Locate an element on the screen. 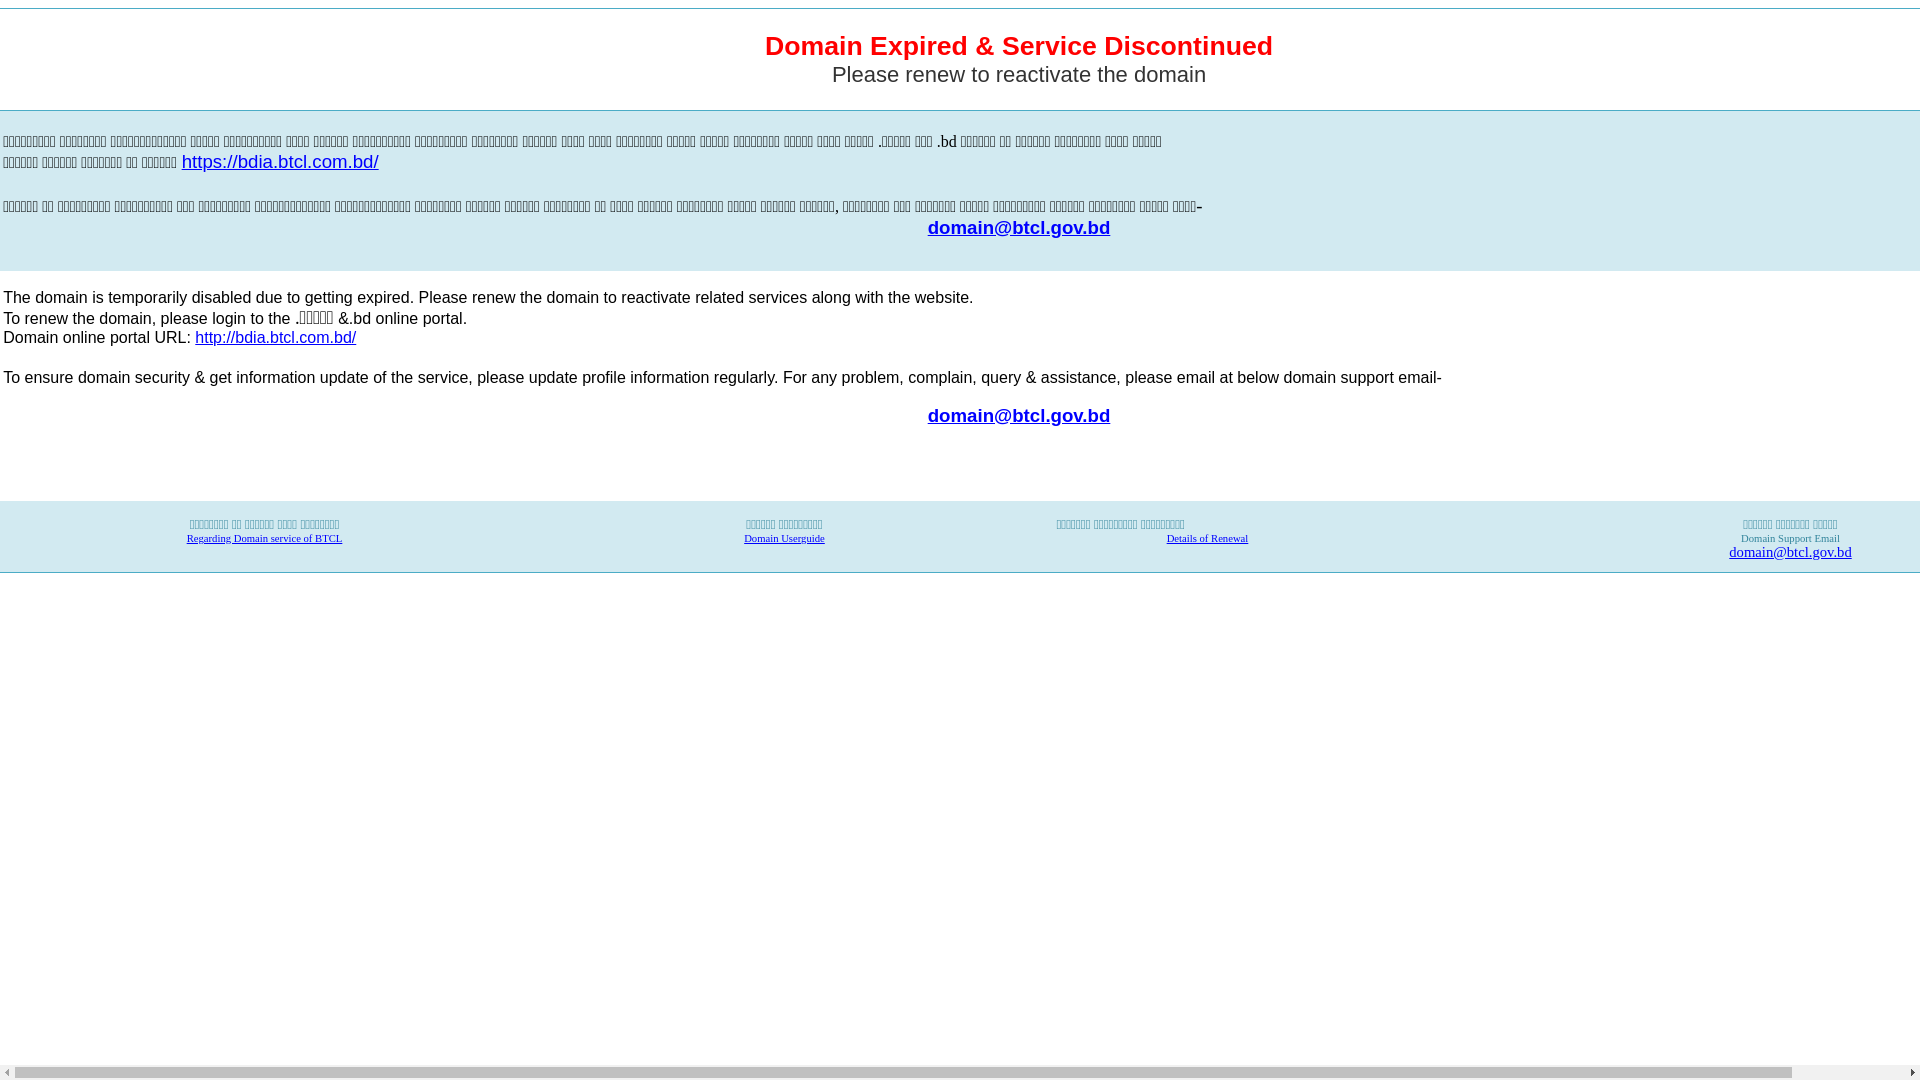 This screenshot has width=1920, height=1080. Details of Renewal is located at coordinates (1208, 538).